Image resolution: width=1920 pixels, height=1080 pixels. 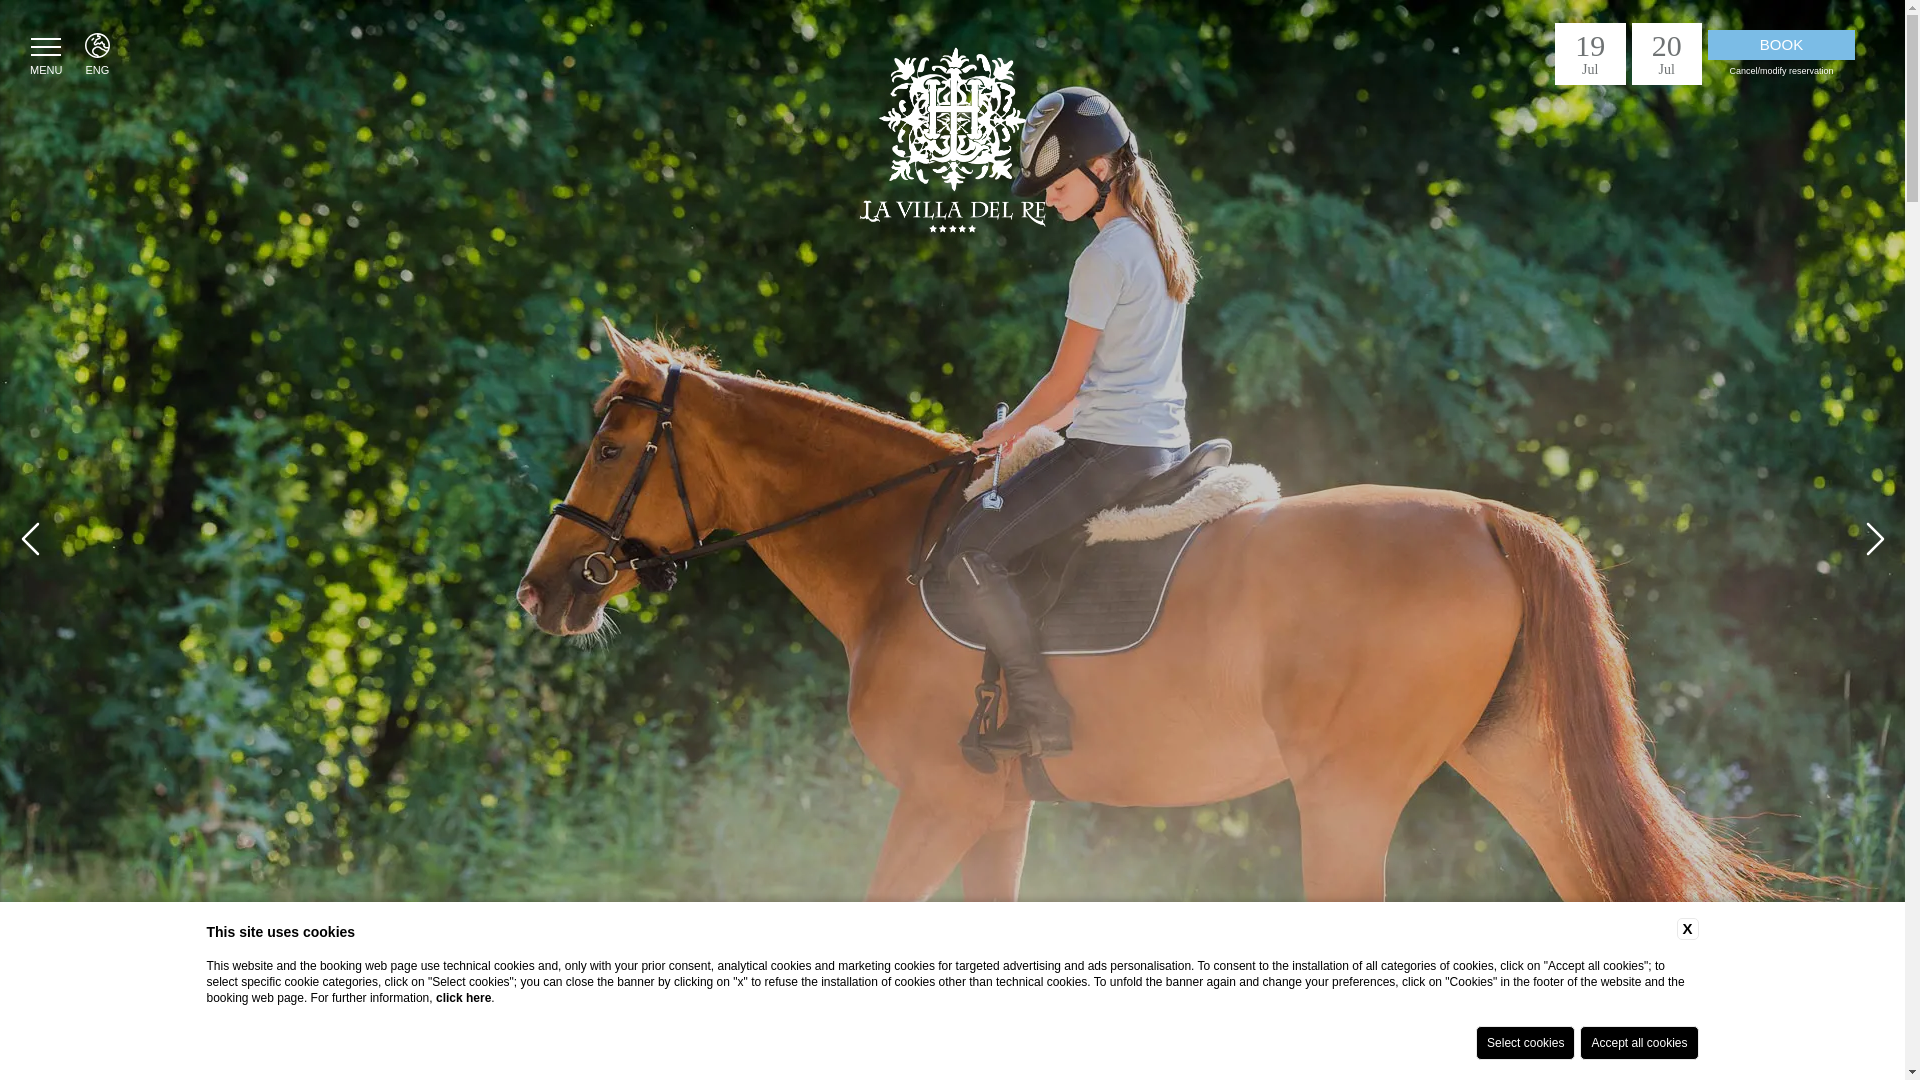 I want to click on Book, so click(x=1781, y=45).